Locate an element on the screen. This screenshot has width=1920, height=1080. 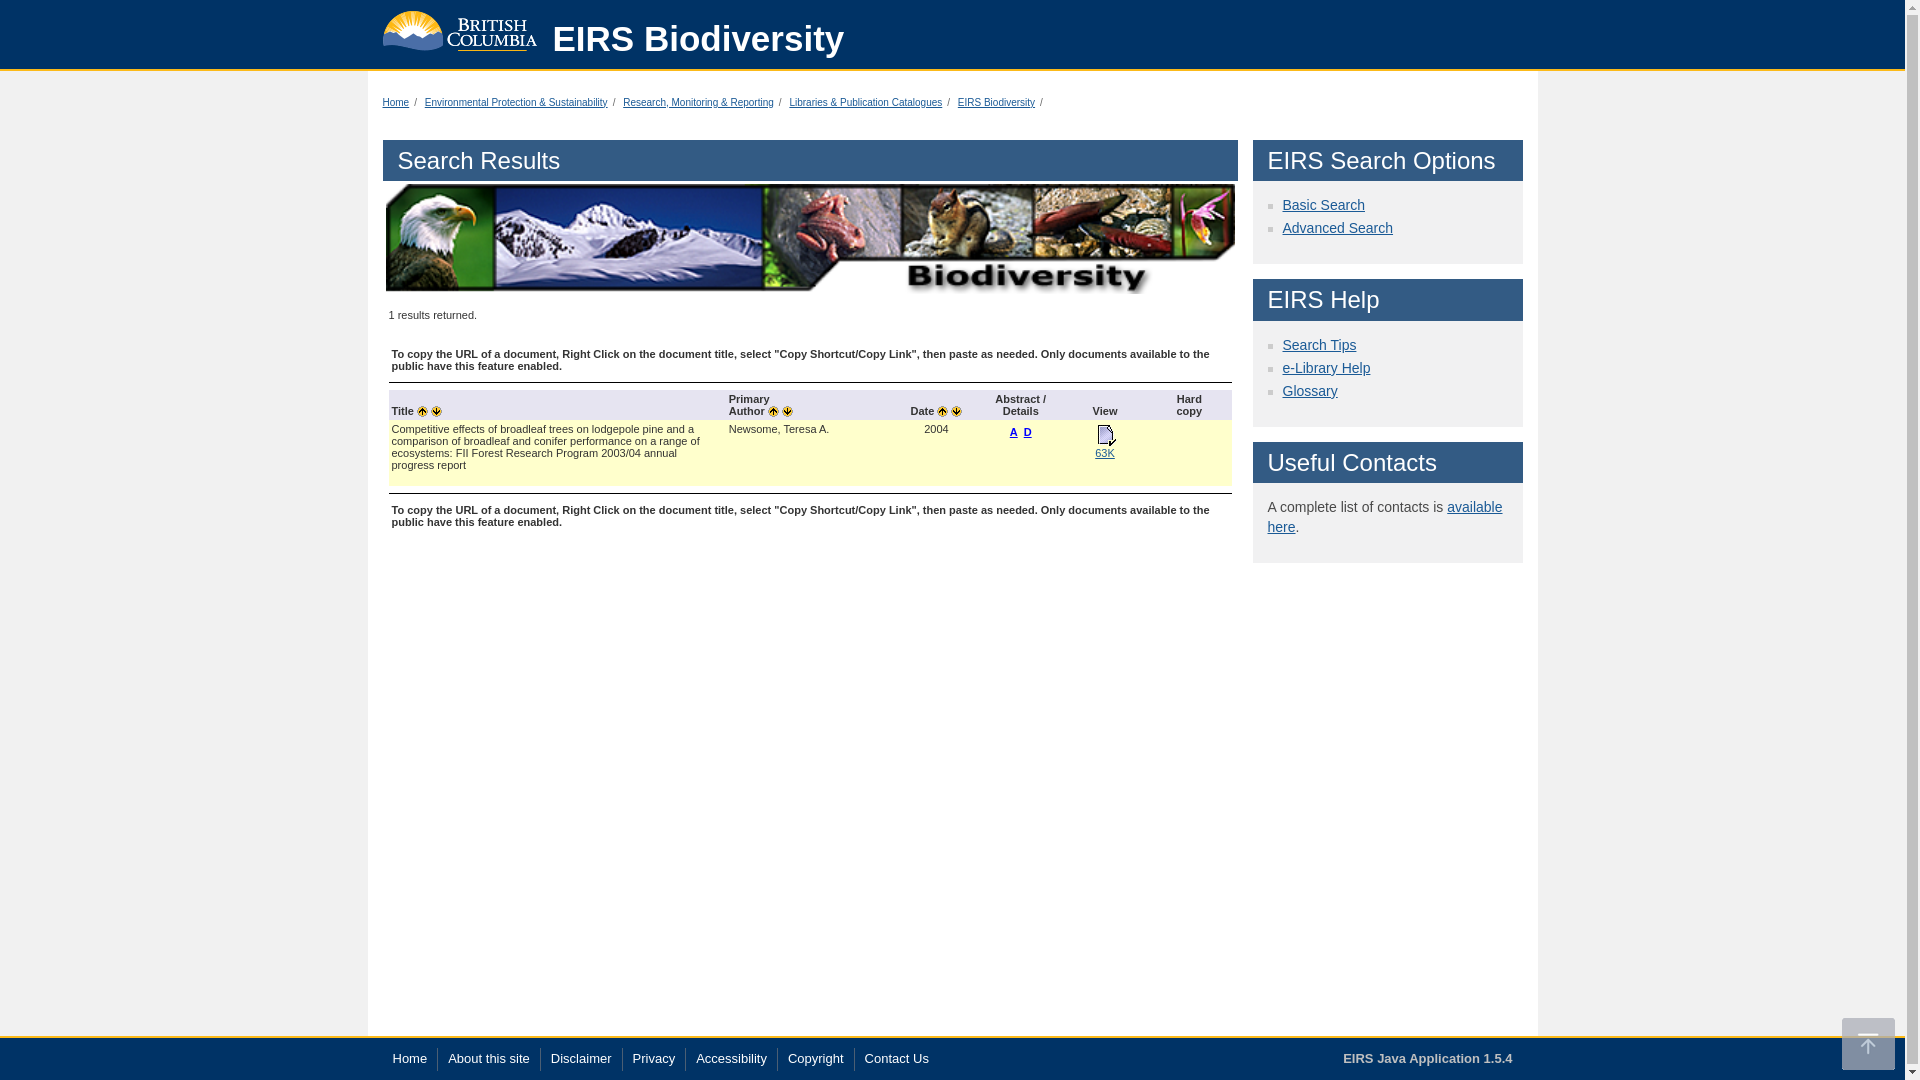
available here is located at coordinates (1385, 516).